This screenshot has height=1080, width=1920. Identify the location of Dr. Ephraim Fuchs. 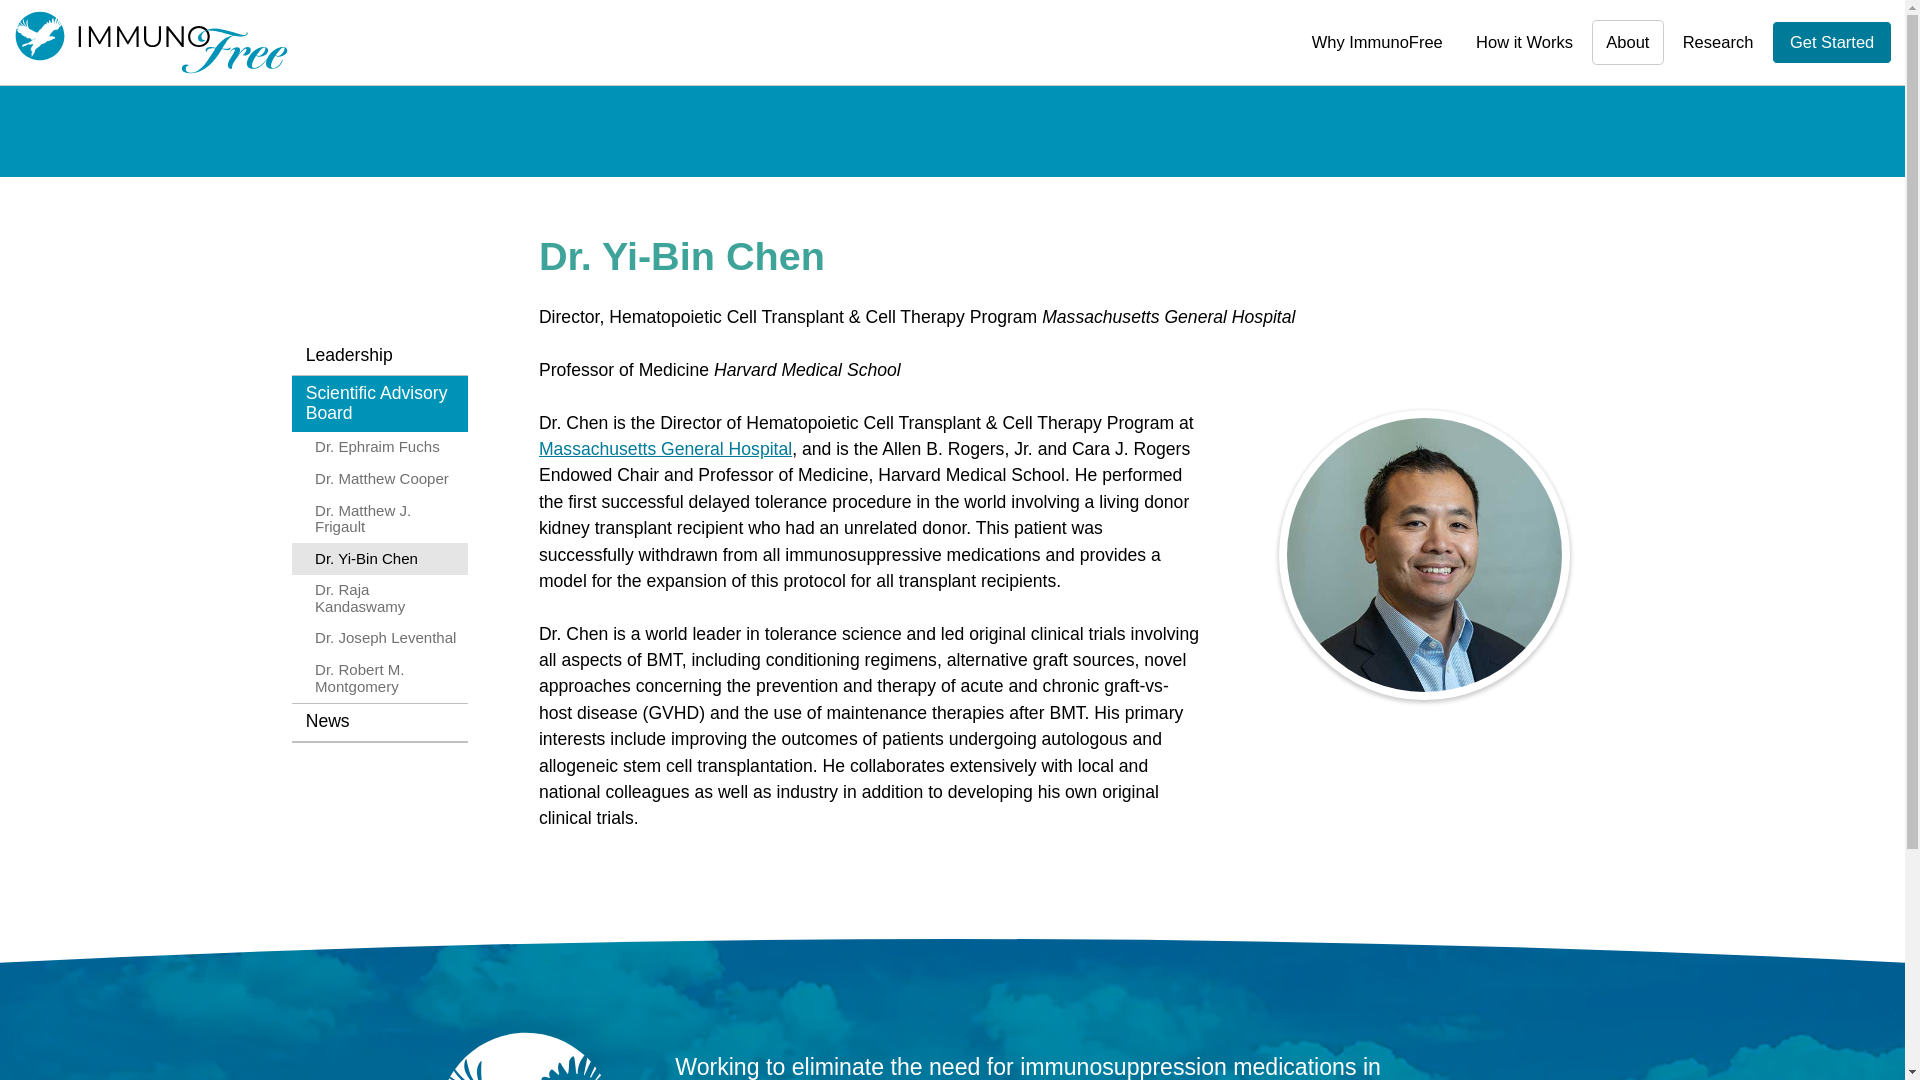
(380, 448).